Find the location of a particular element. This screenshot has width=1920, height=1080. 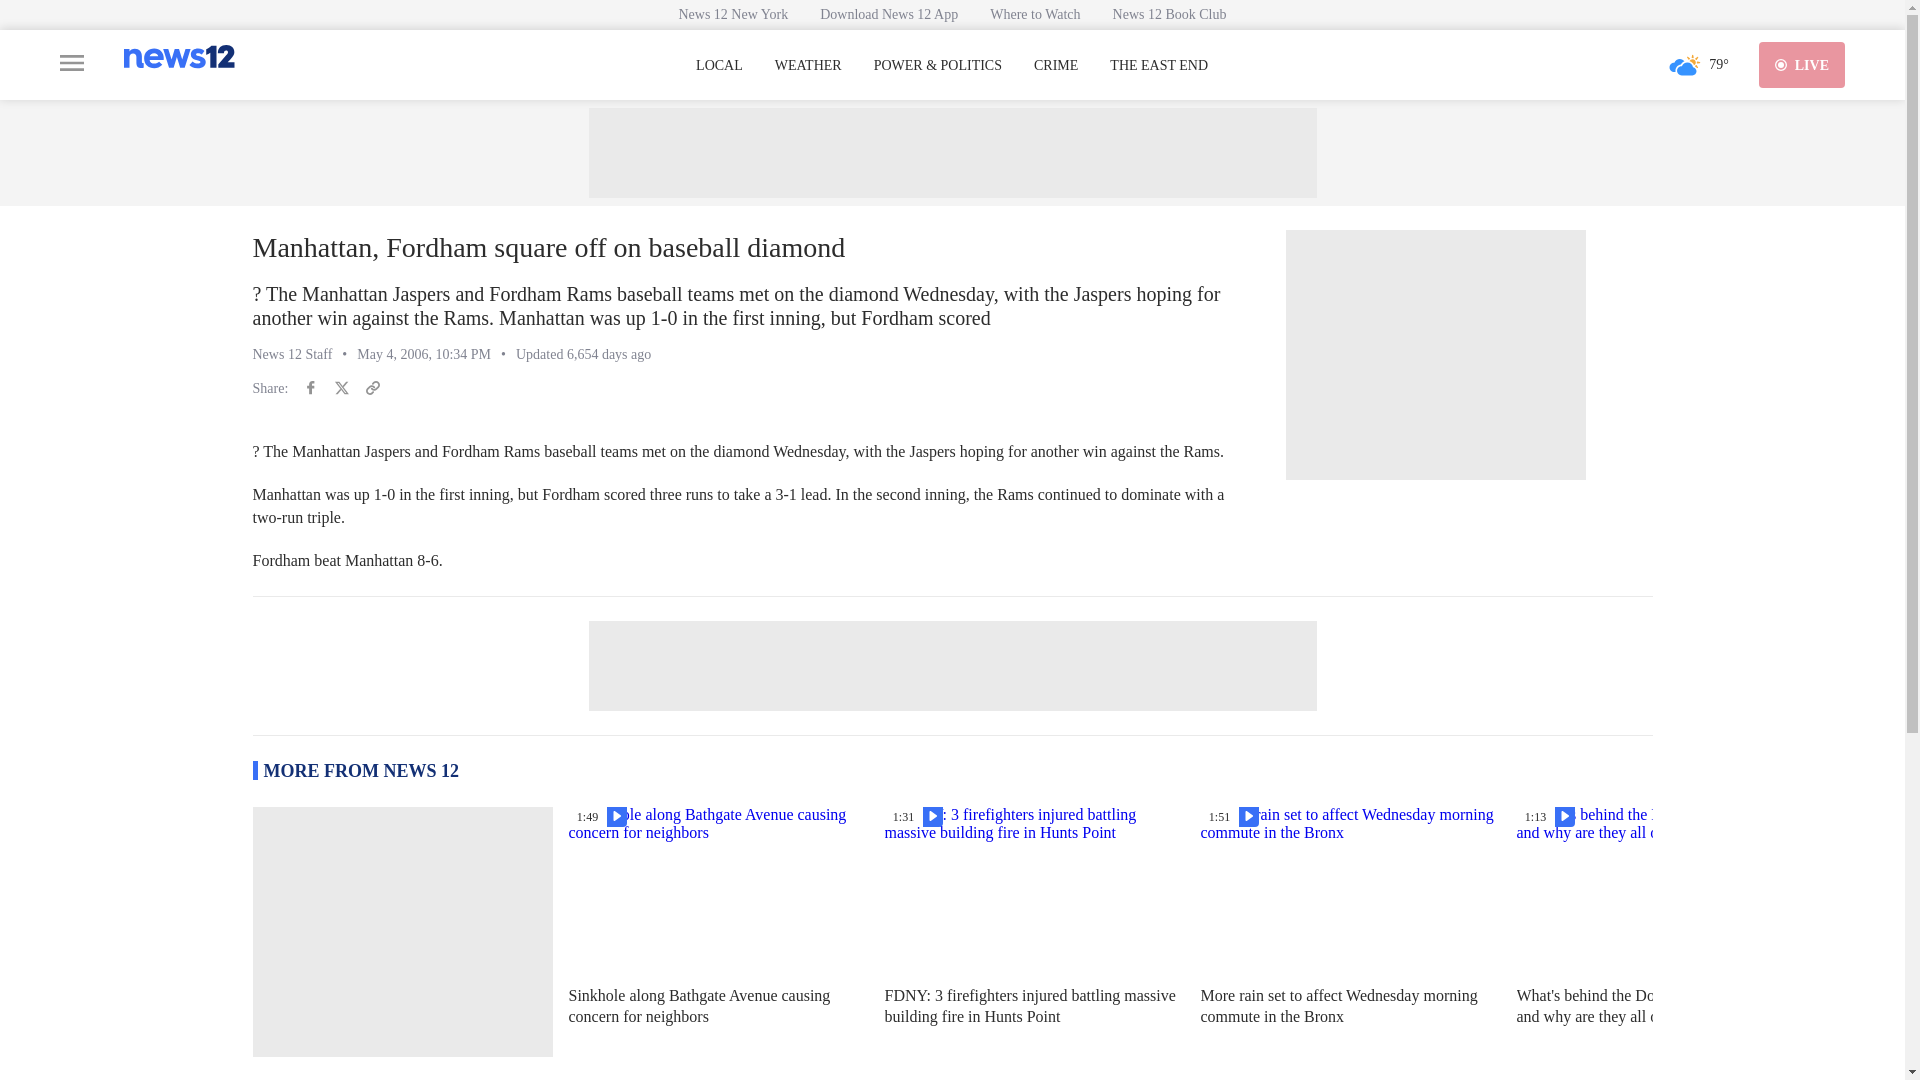

News 12 New York is located at coordinates (733, 14).